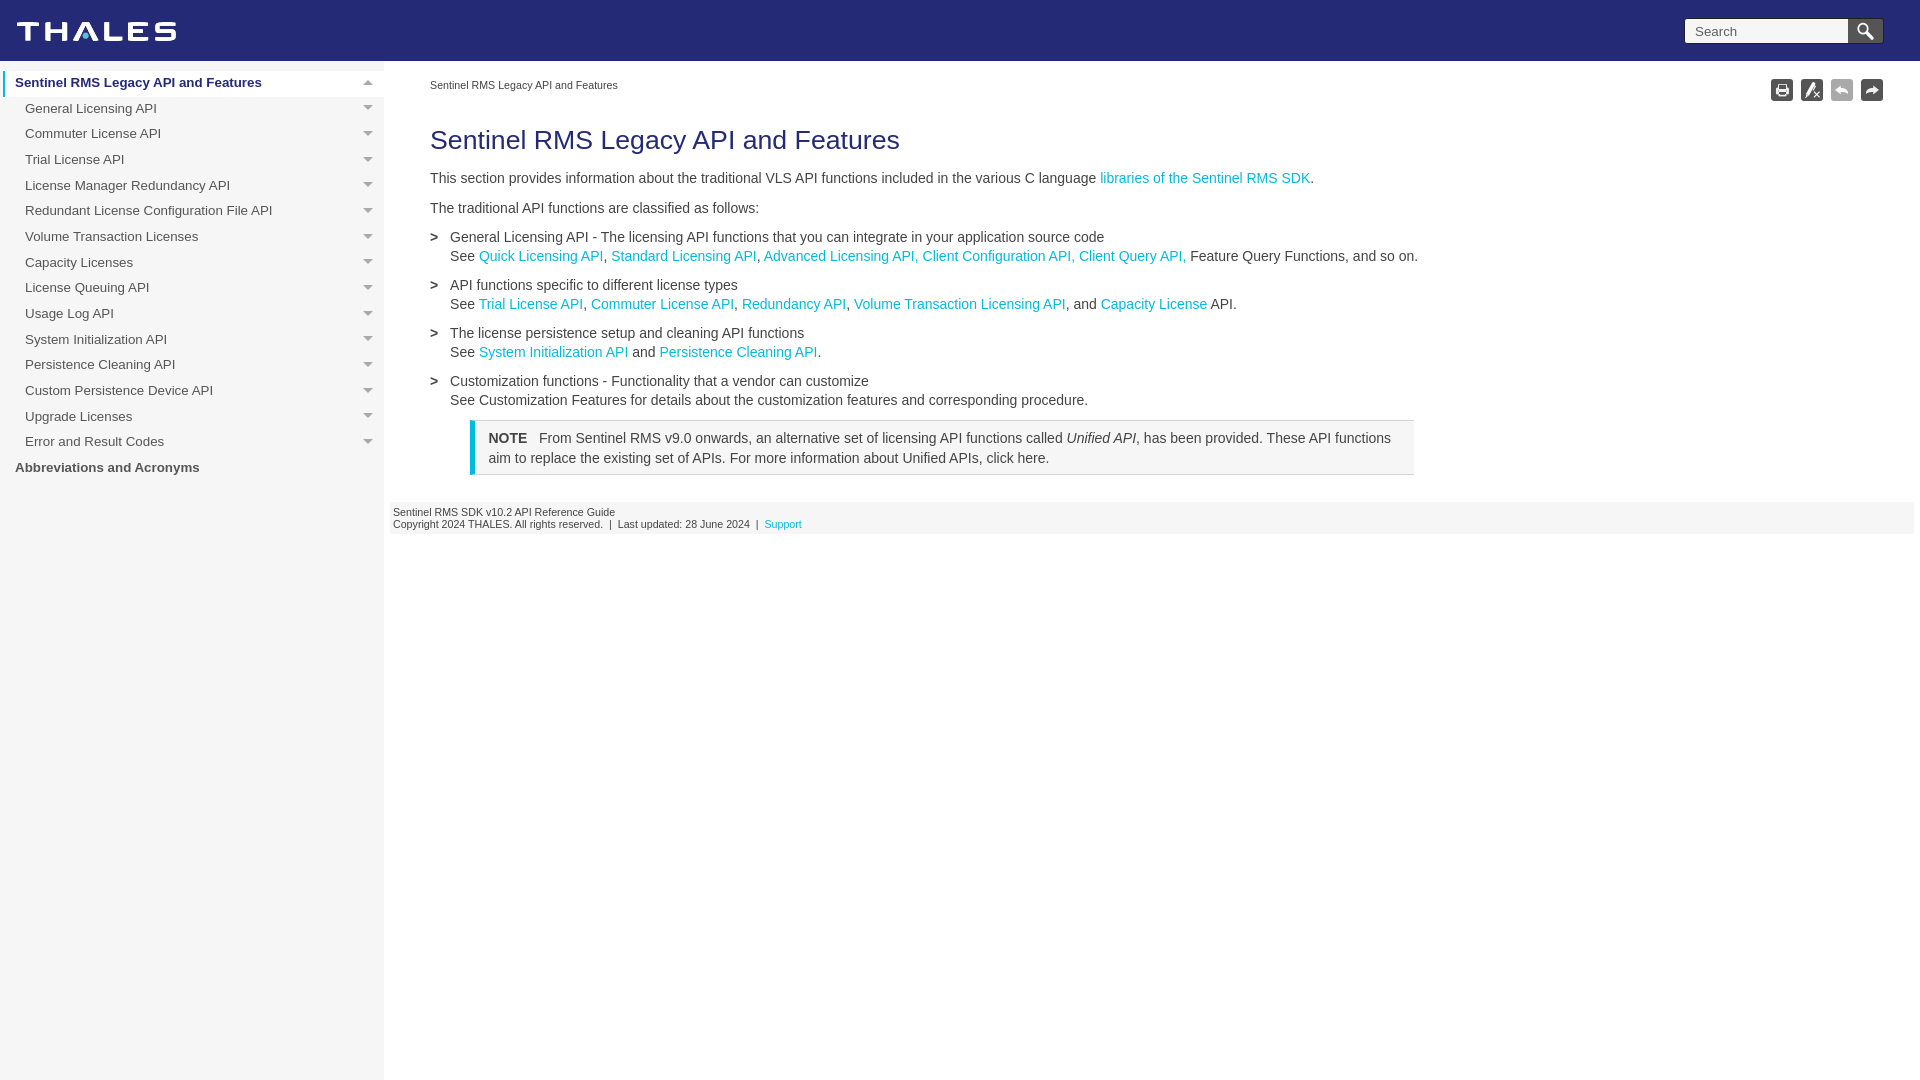  I want to click on Search, so click(1872, 89).